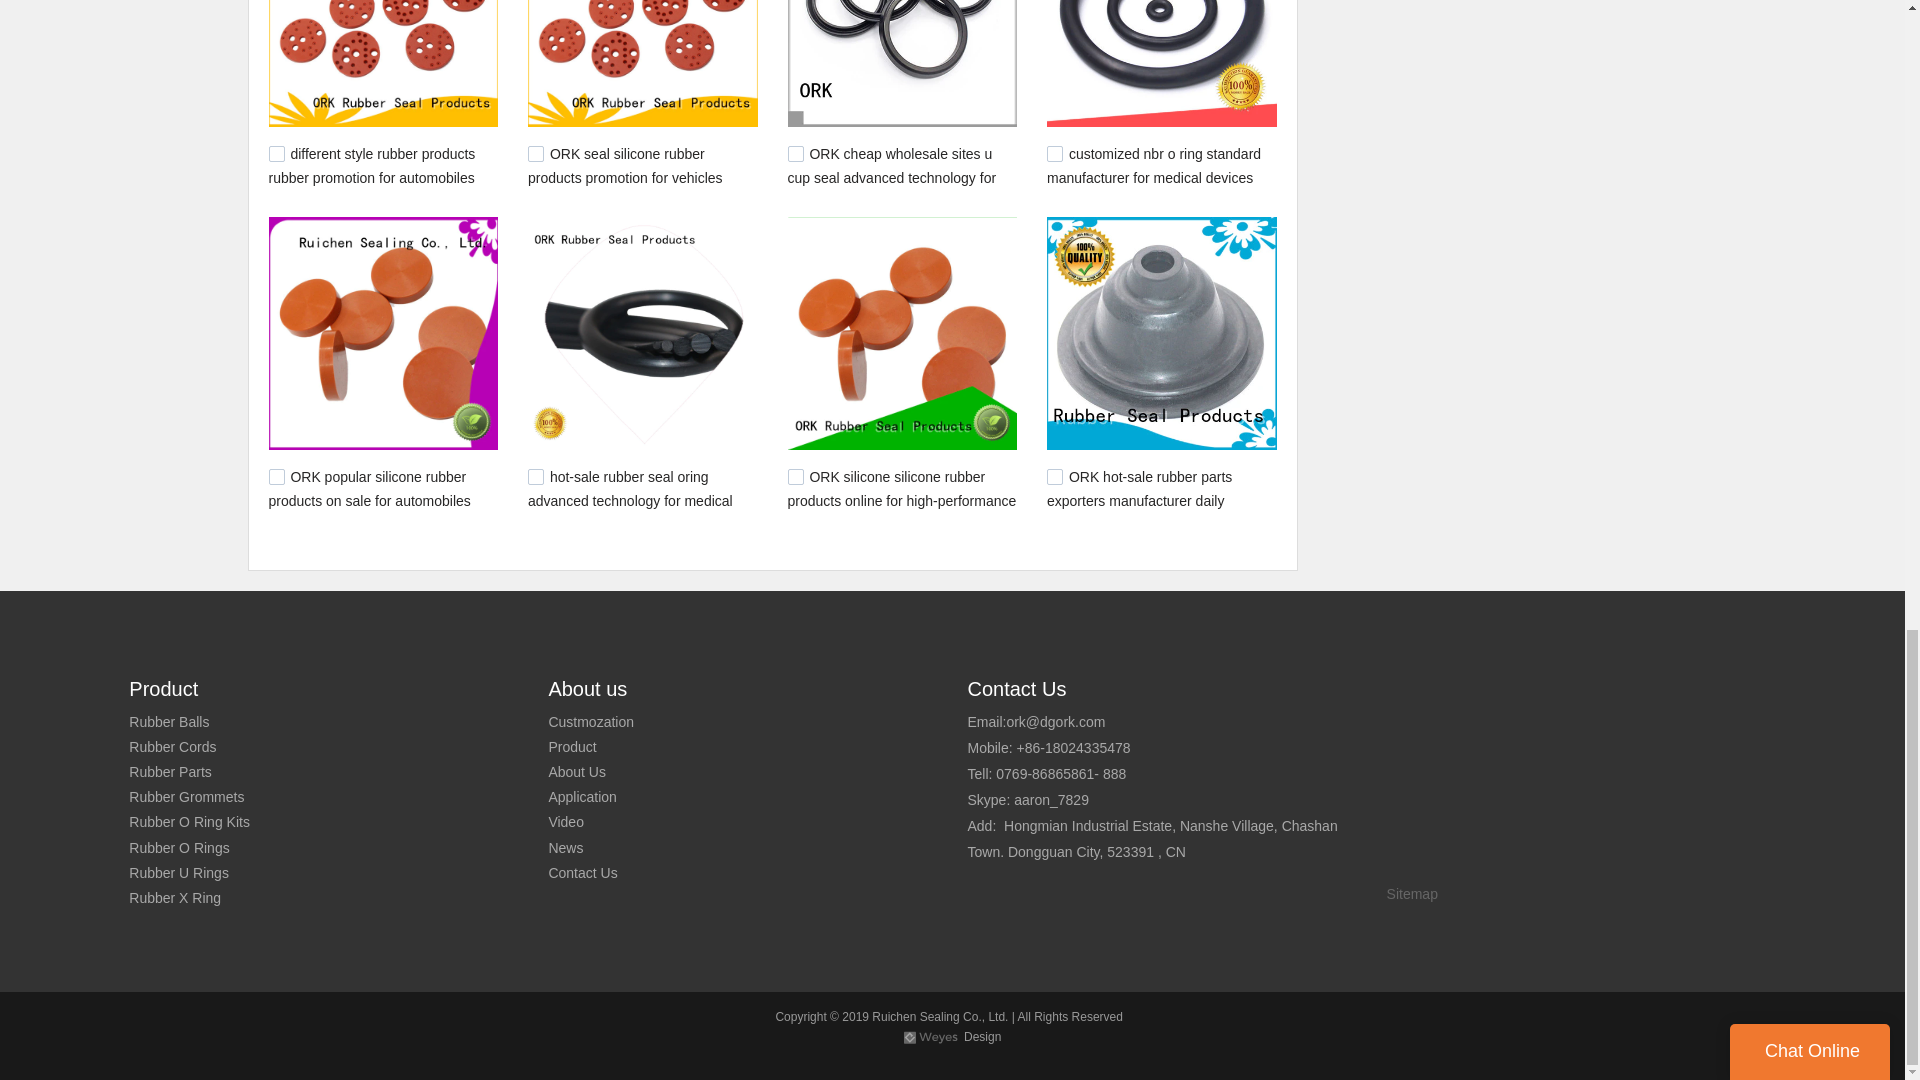 This screenshot has height=1080, width=1920. Describe the element at coordinates (276, 476) in the screenshot. I see `771` at that location.